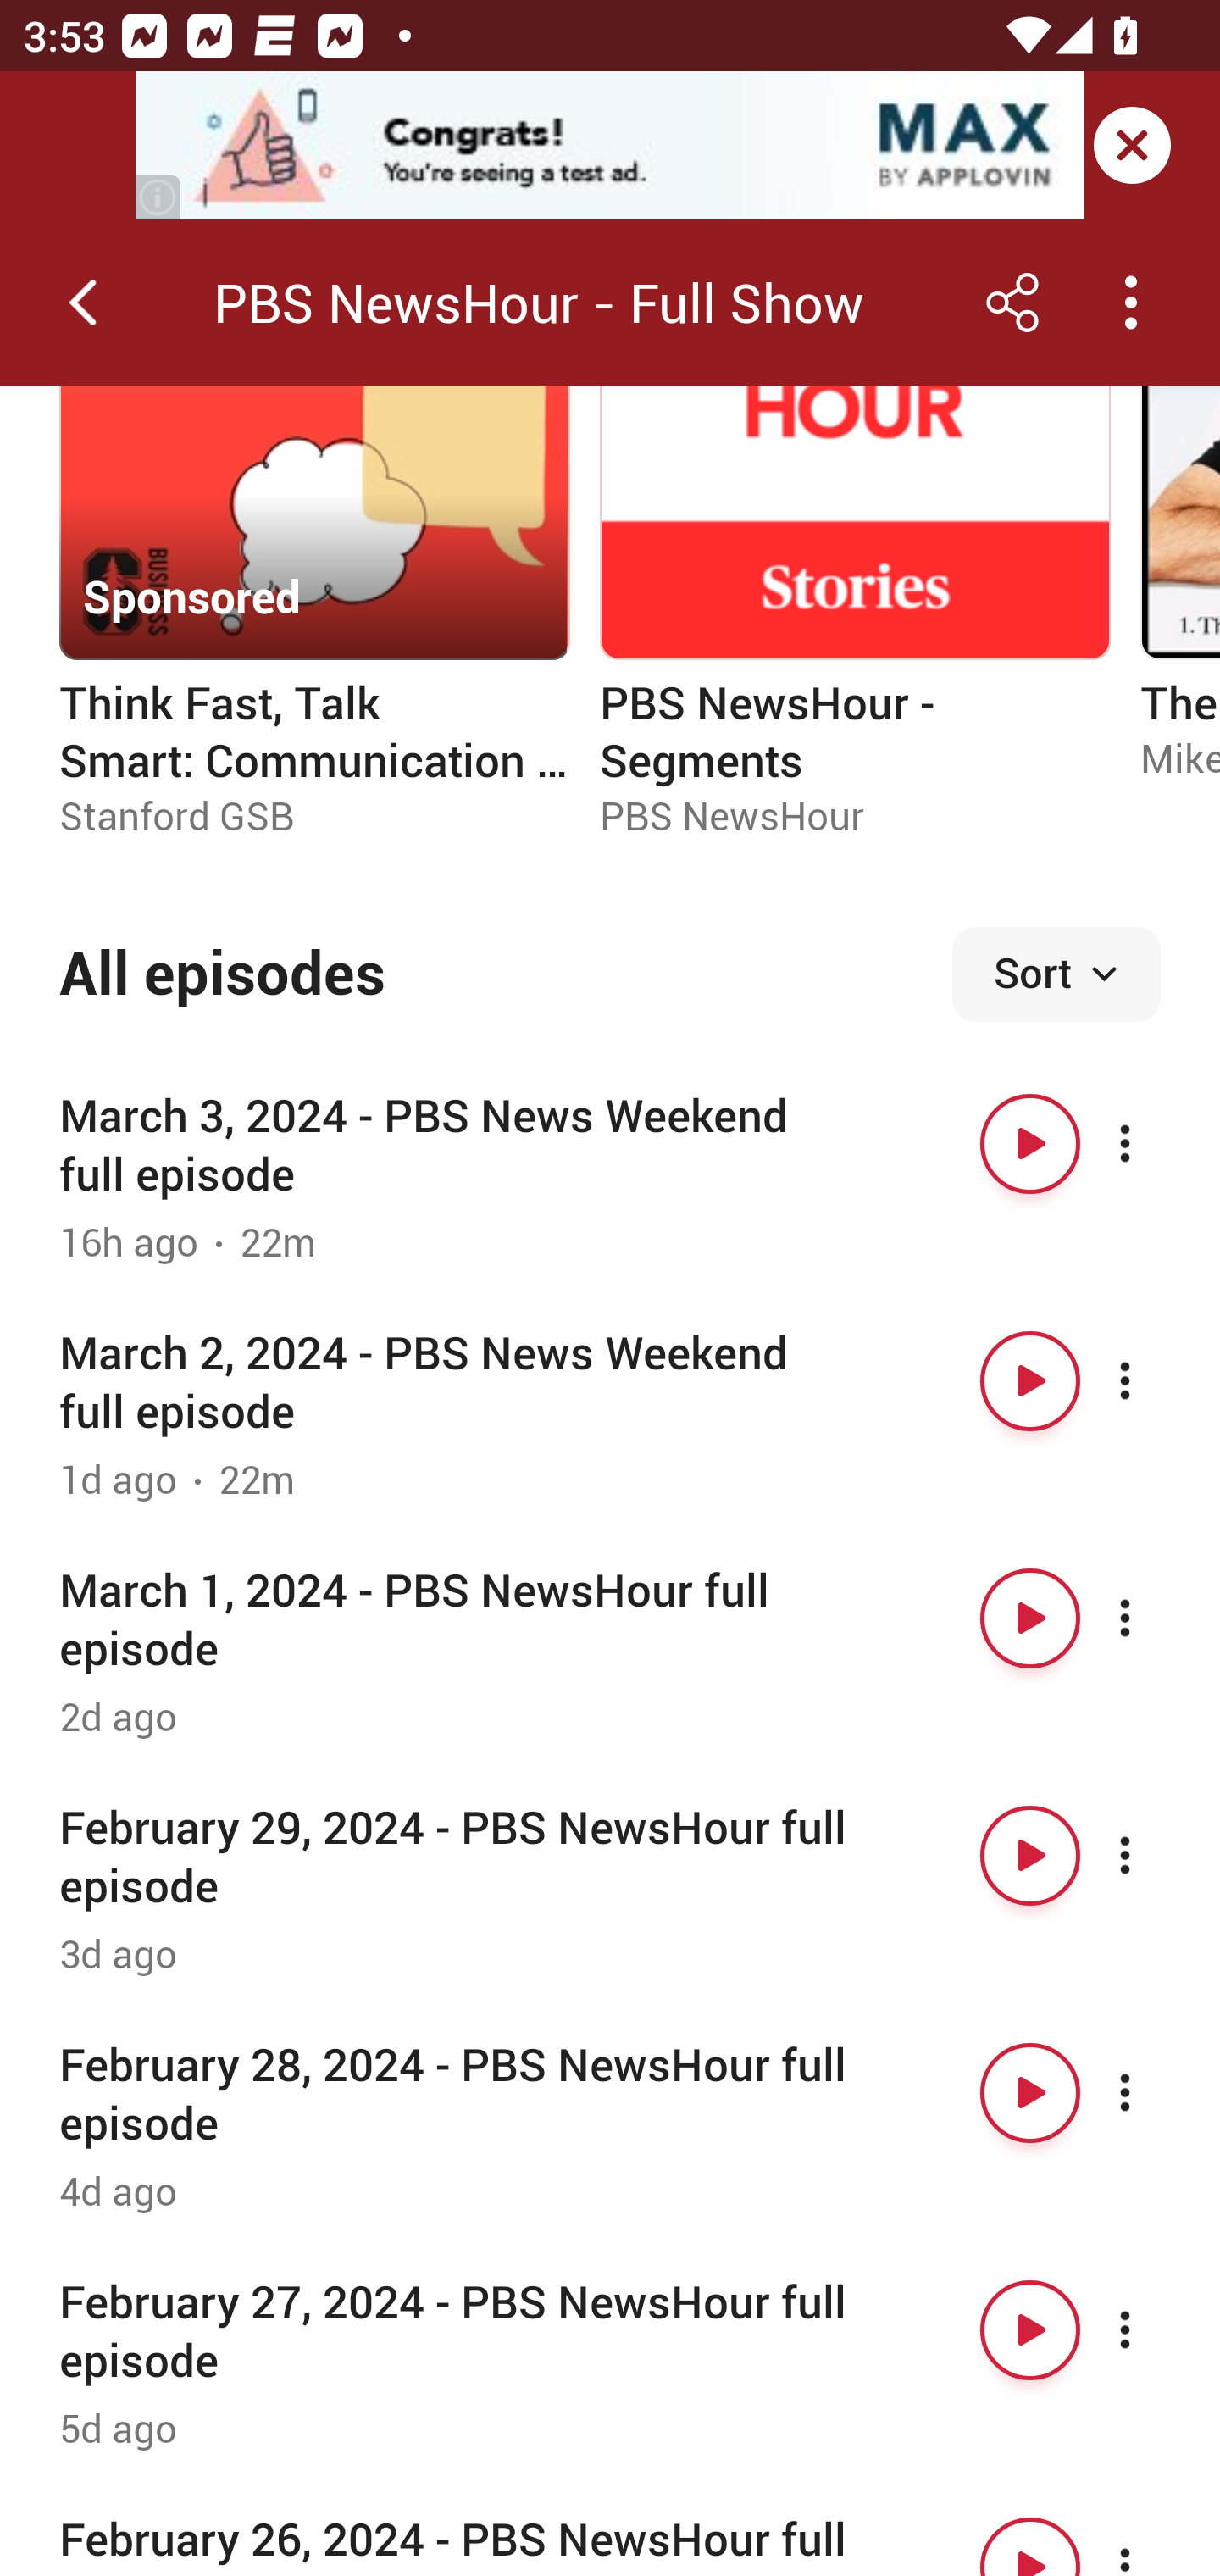 This screenshot has height=2576, width=1220. I want to click on More options, so click(1154, 1618).